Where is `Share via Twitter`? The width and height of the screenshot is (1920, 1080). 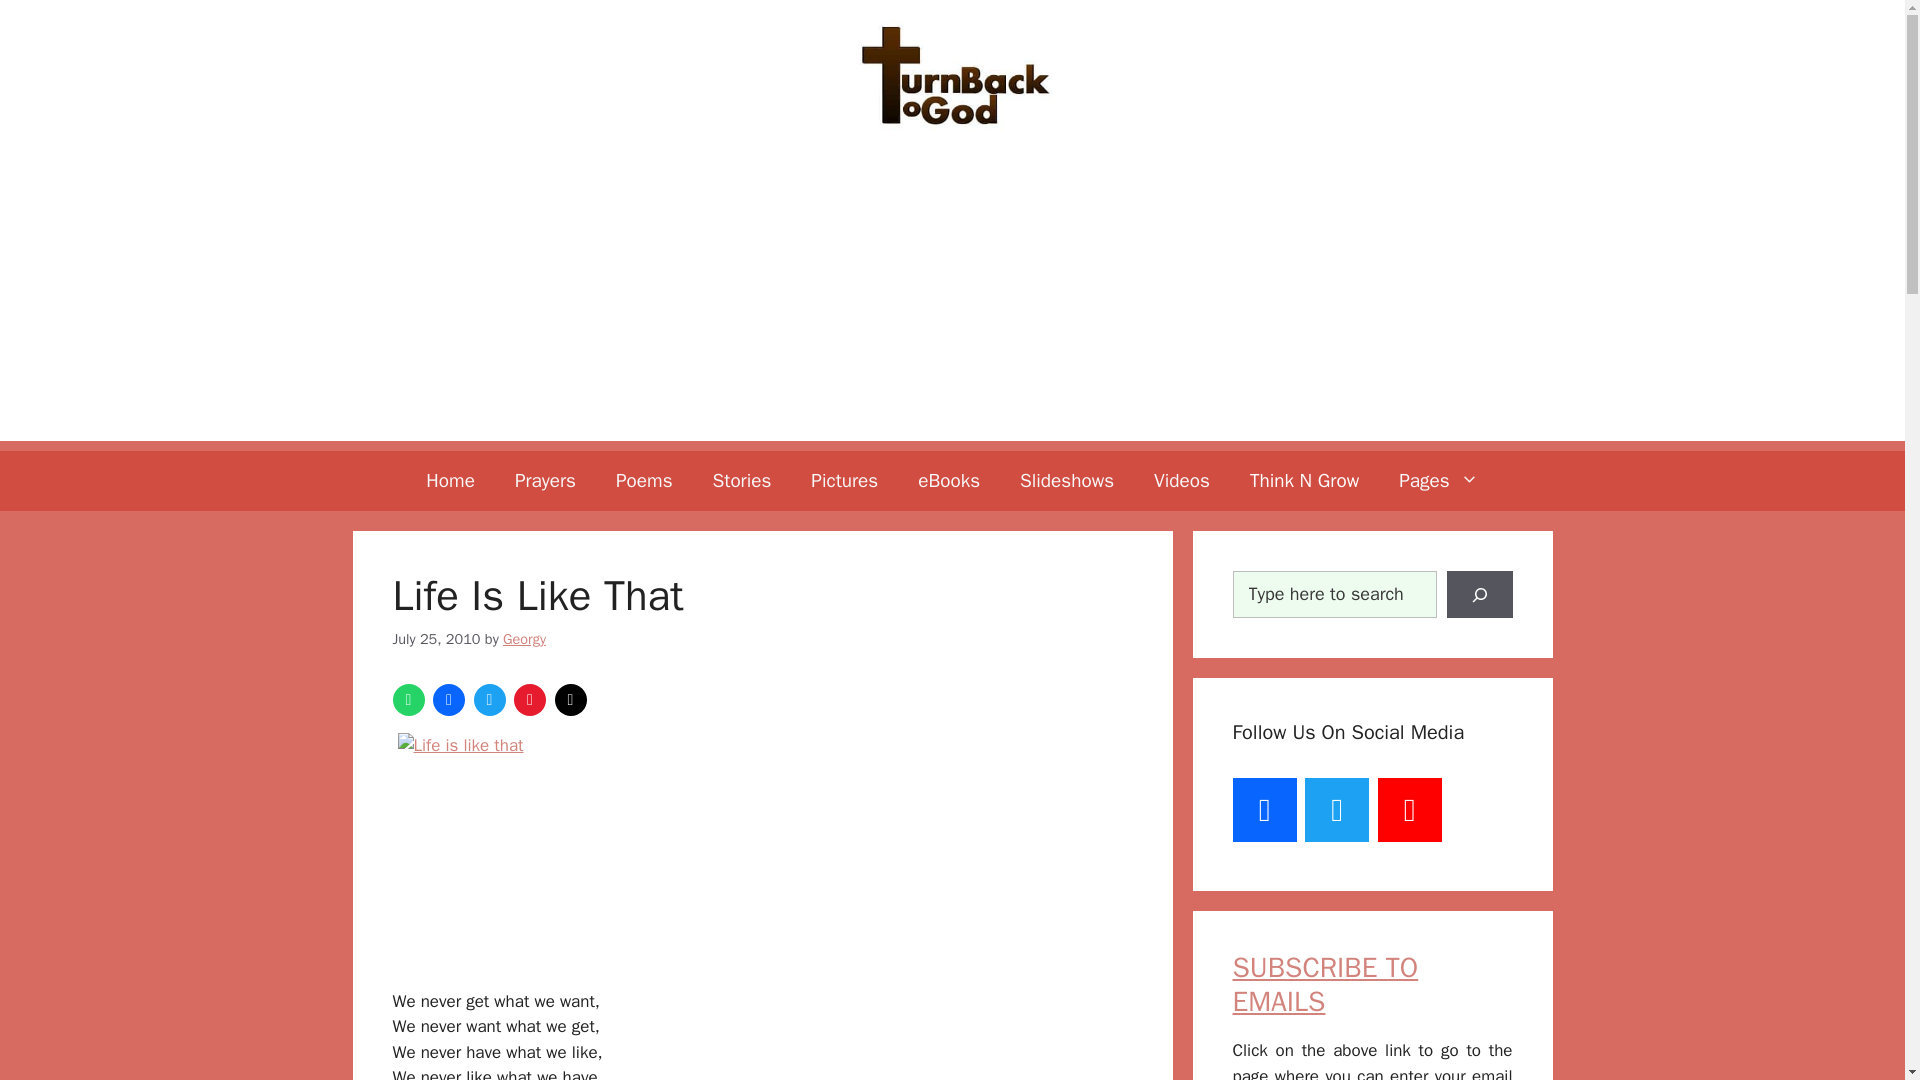 Share via Twitter is located at coordinates (490, 700).